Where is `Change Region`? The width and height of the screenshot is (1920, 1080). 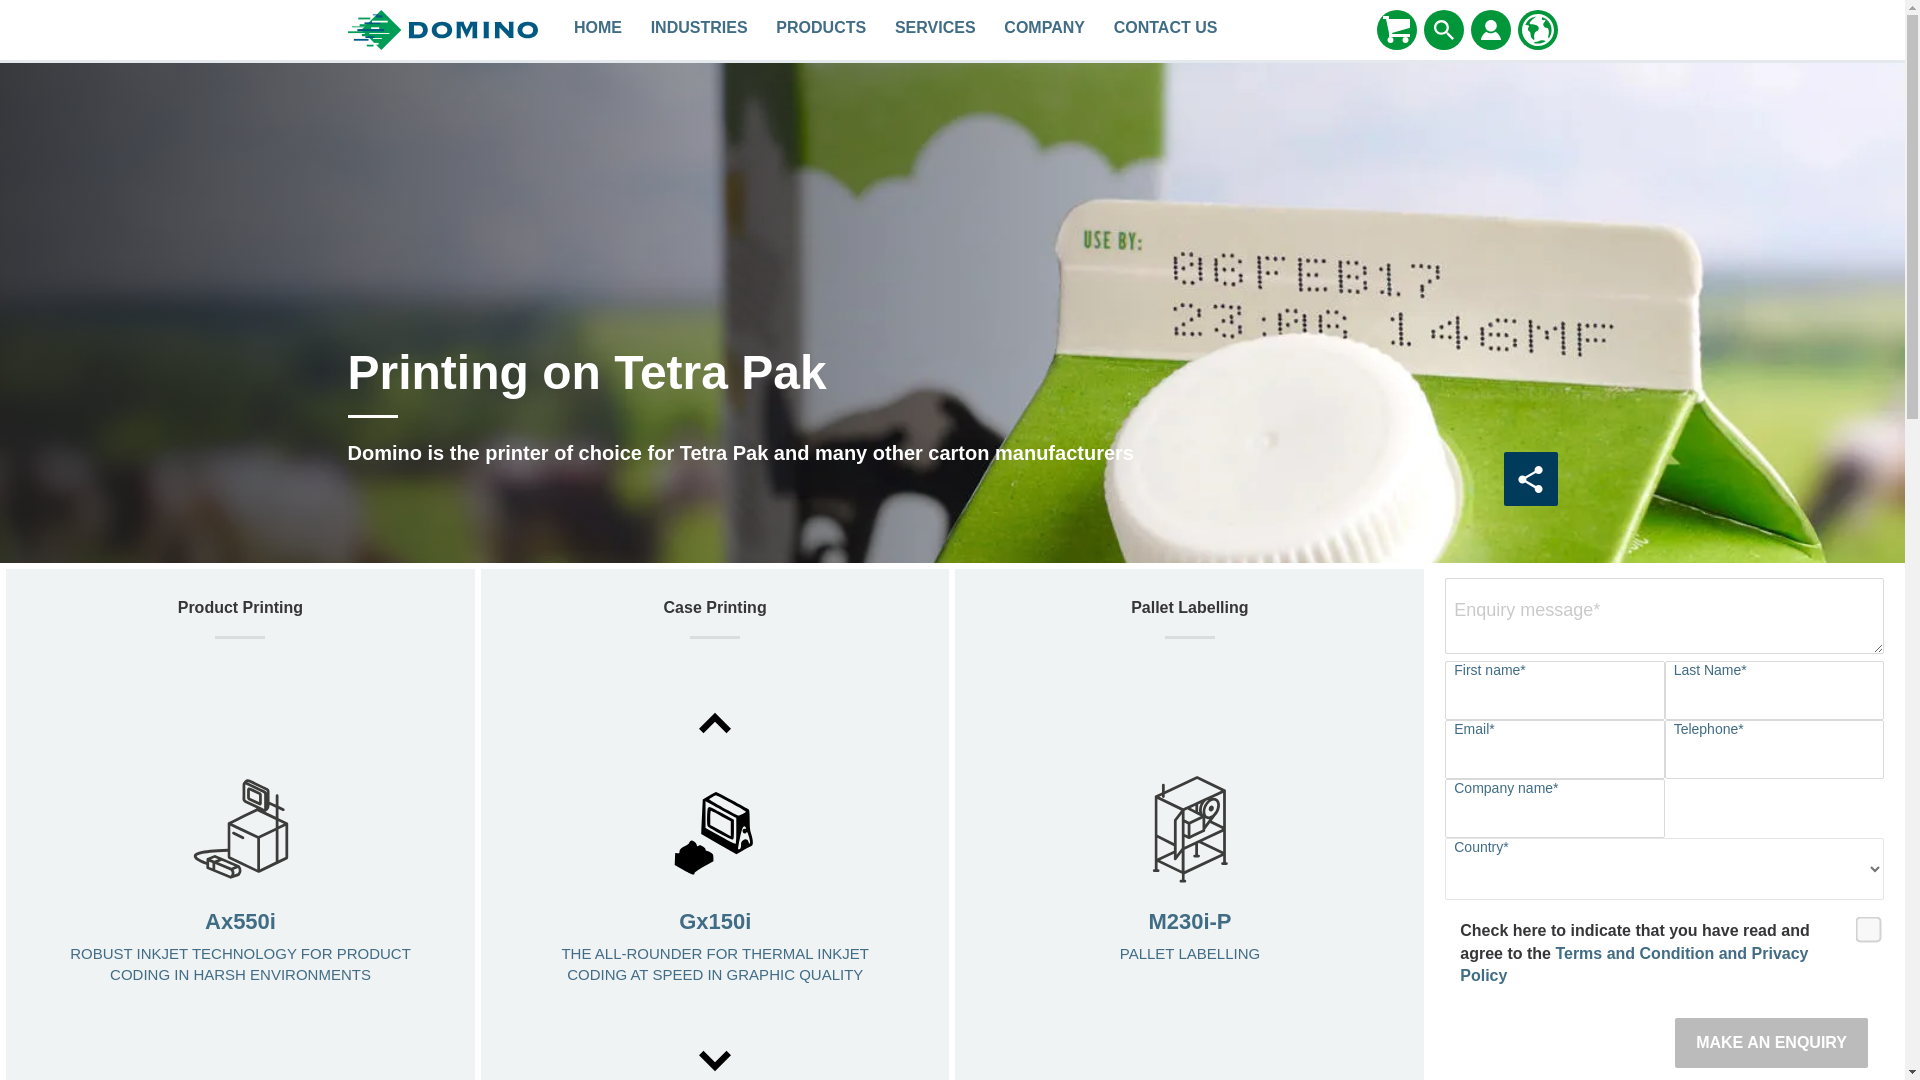 Change Region is located at coordinates (1538, 29).